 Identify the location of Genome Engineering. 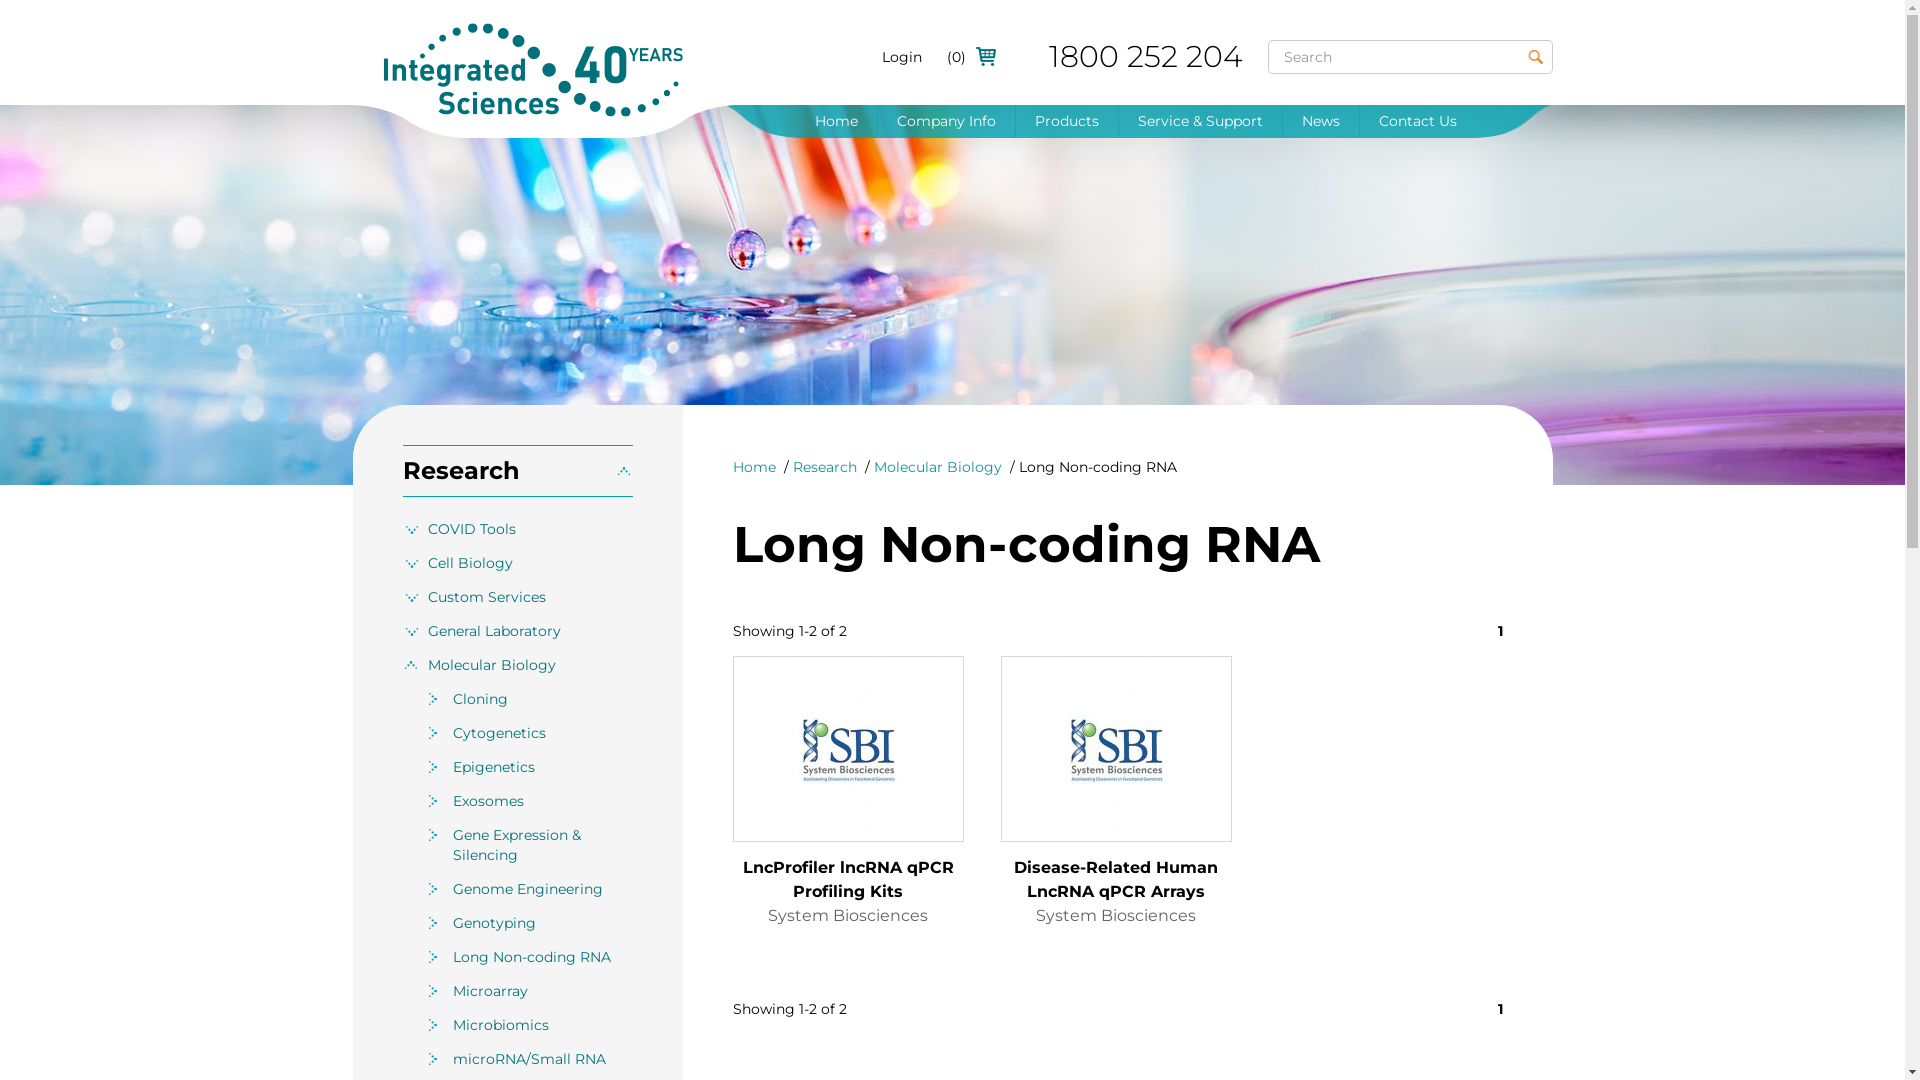
(542, 889).